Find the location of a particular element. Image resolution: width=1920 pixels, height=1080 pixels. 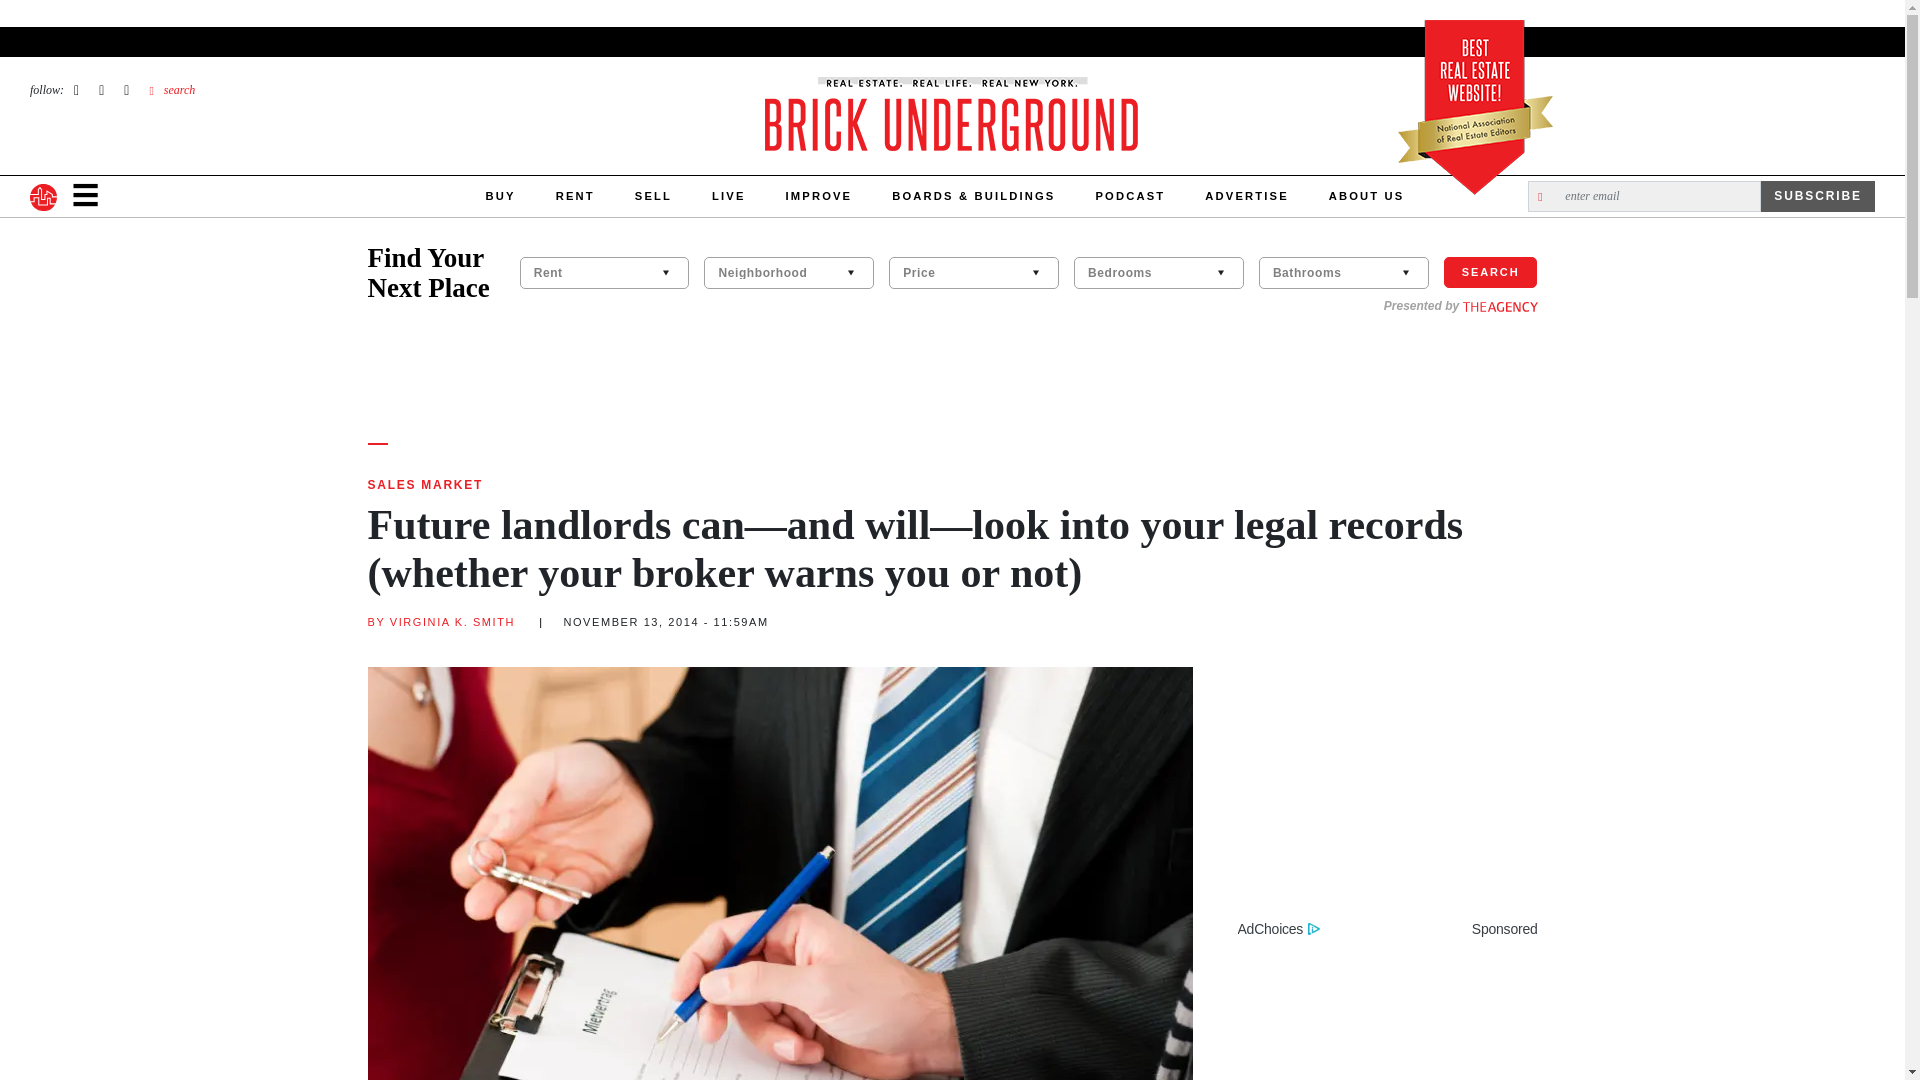

RENT is located at coordinates (574, 196).